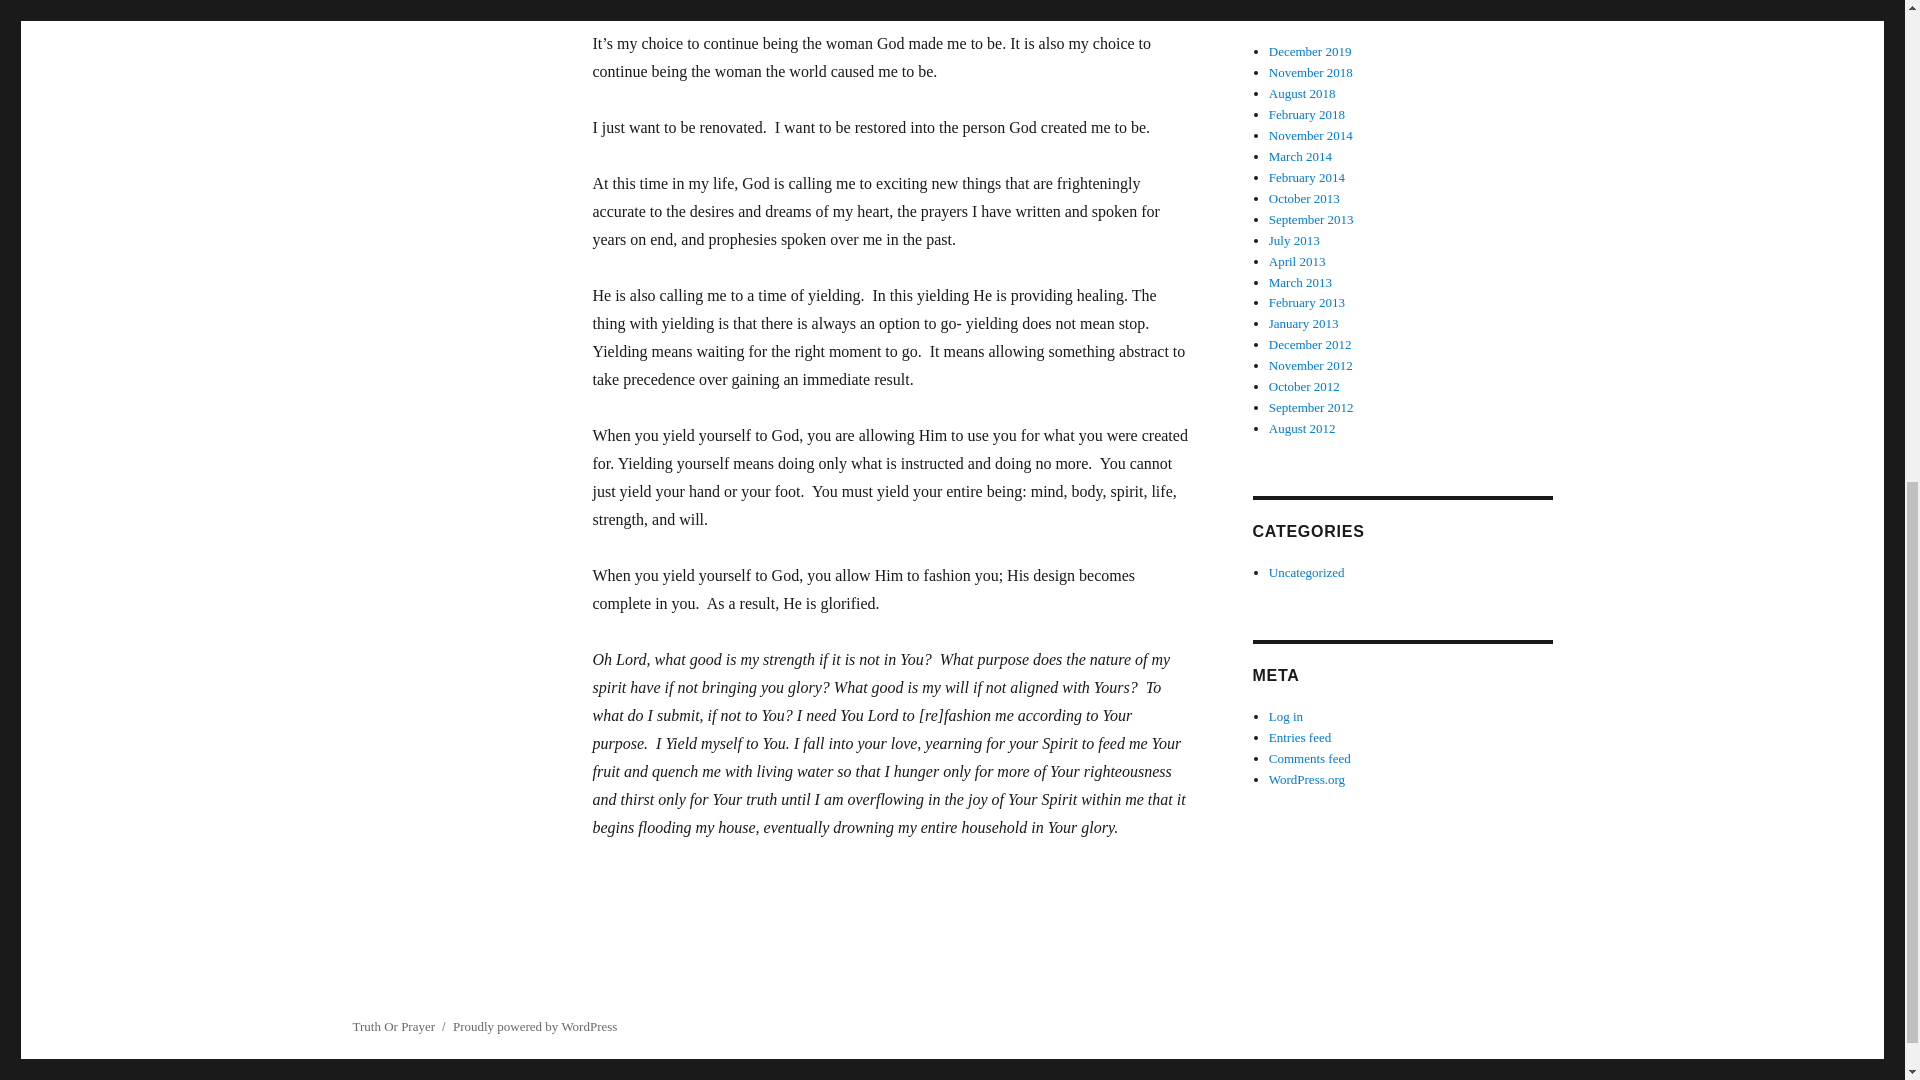 The height and width of the screenshot is (1080, 1920). What do you see at coordinates (1302, 94) in the screenshot?
I see `August 2018` at bounding box center [1302, 94].